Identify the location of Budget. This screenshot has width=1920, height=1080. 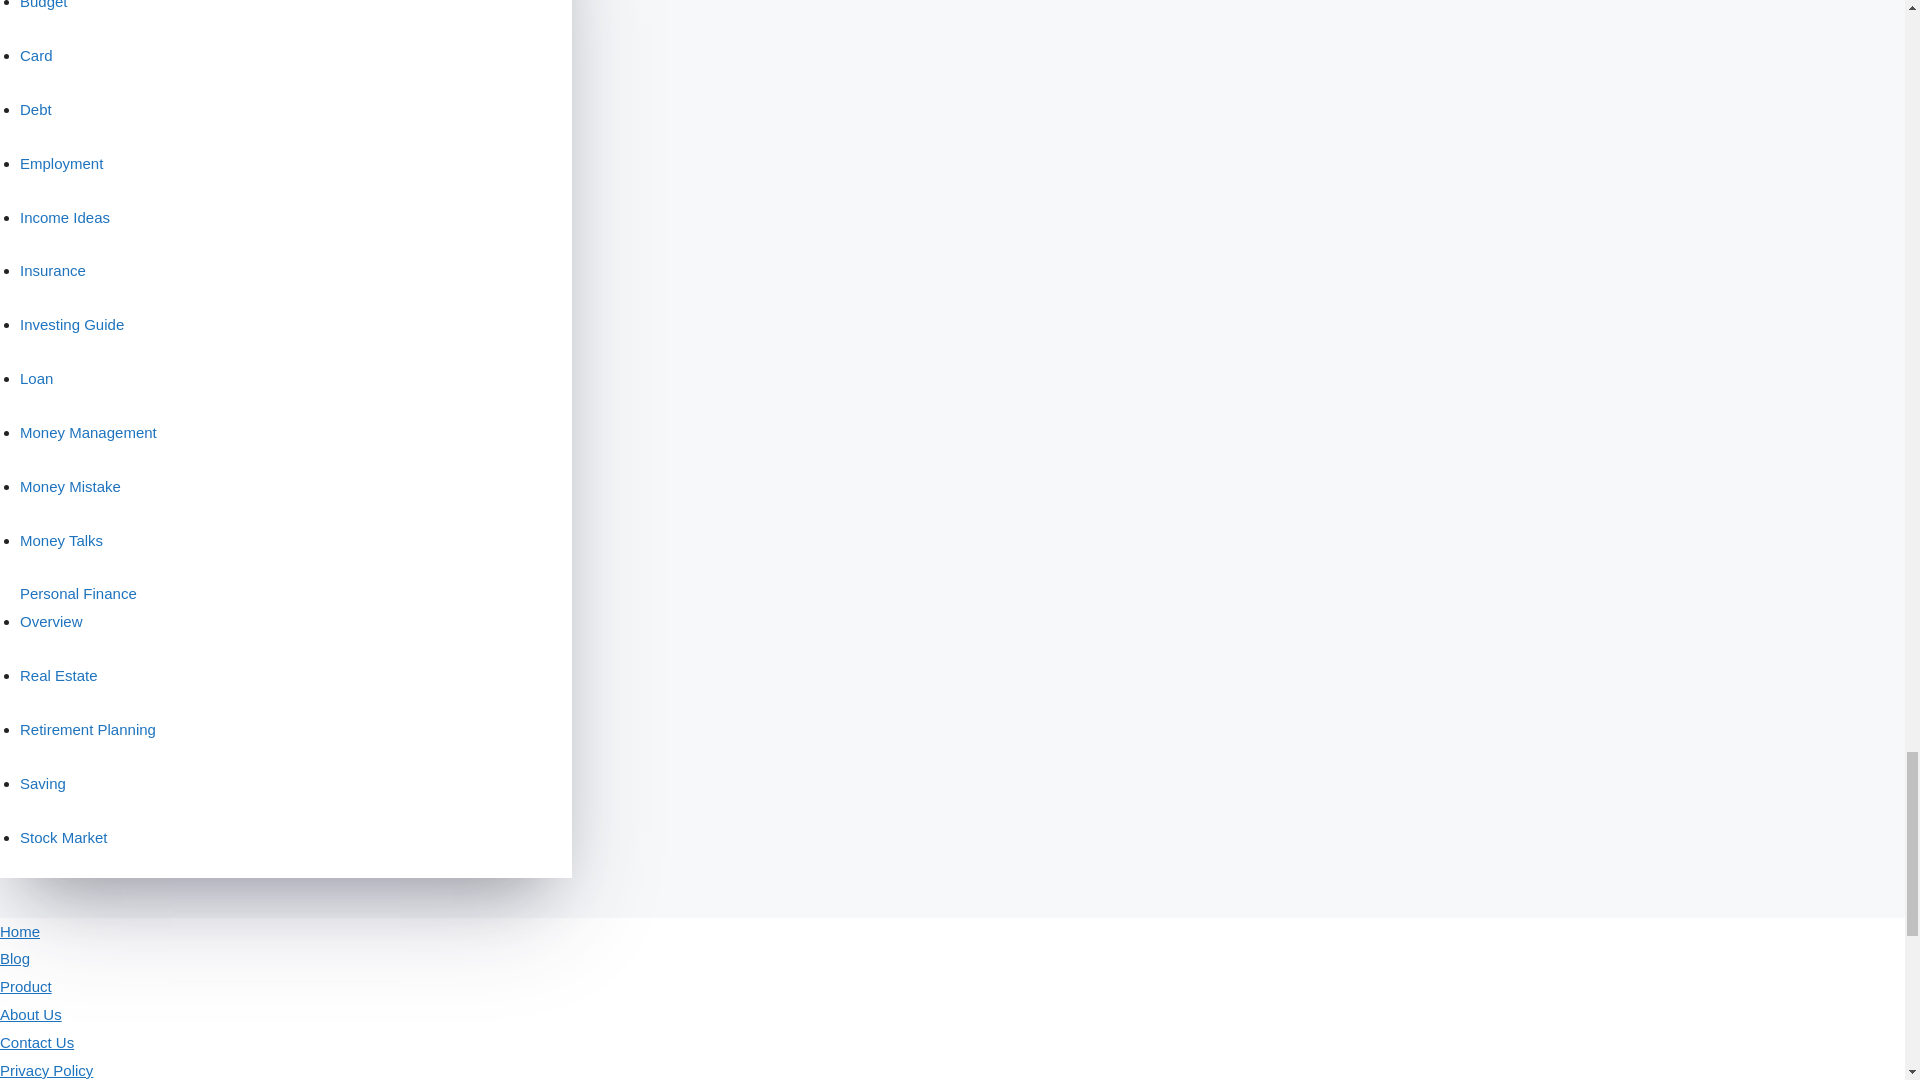
(93, 14).